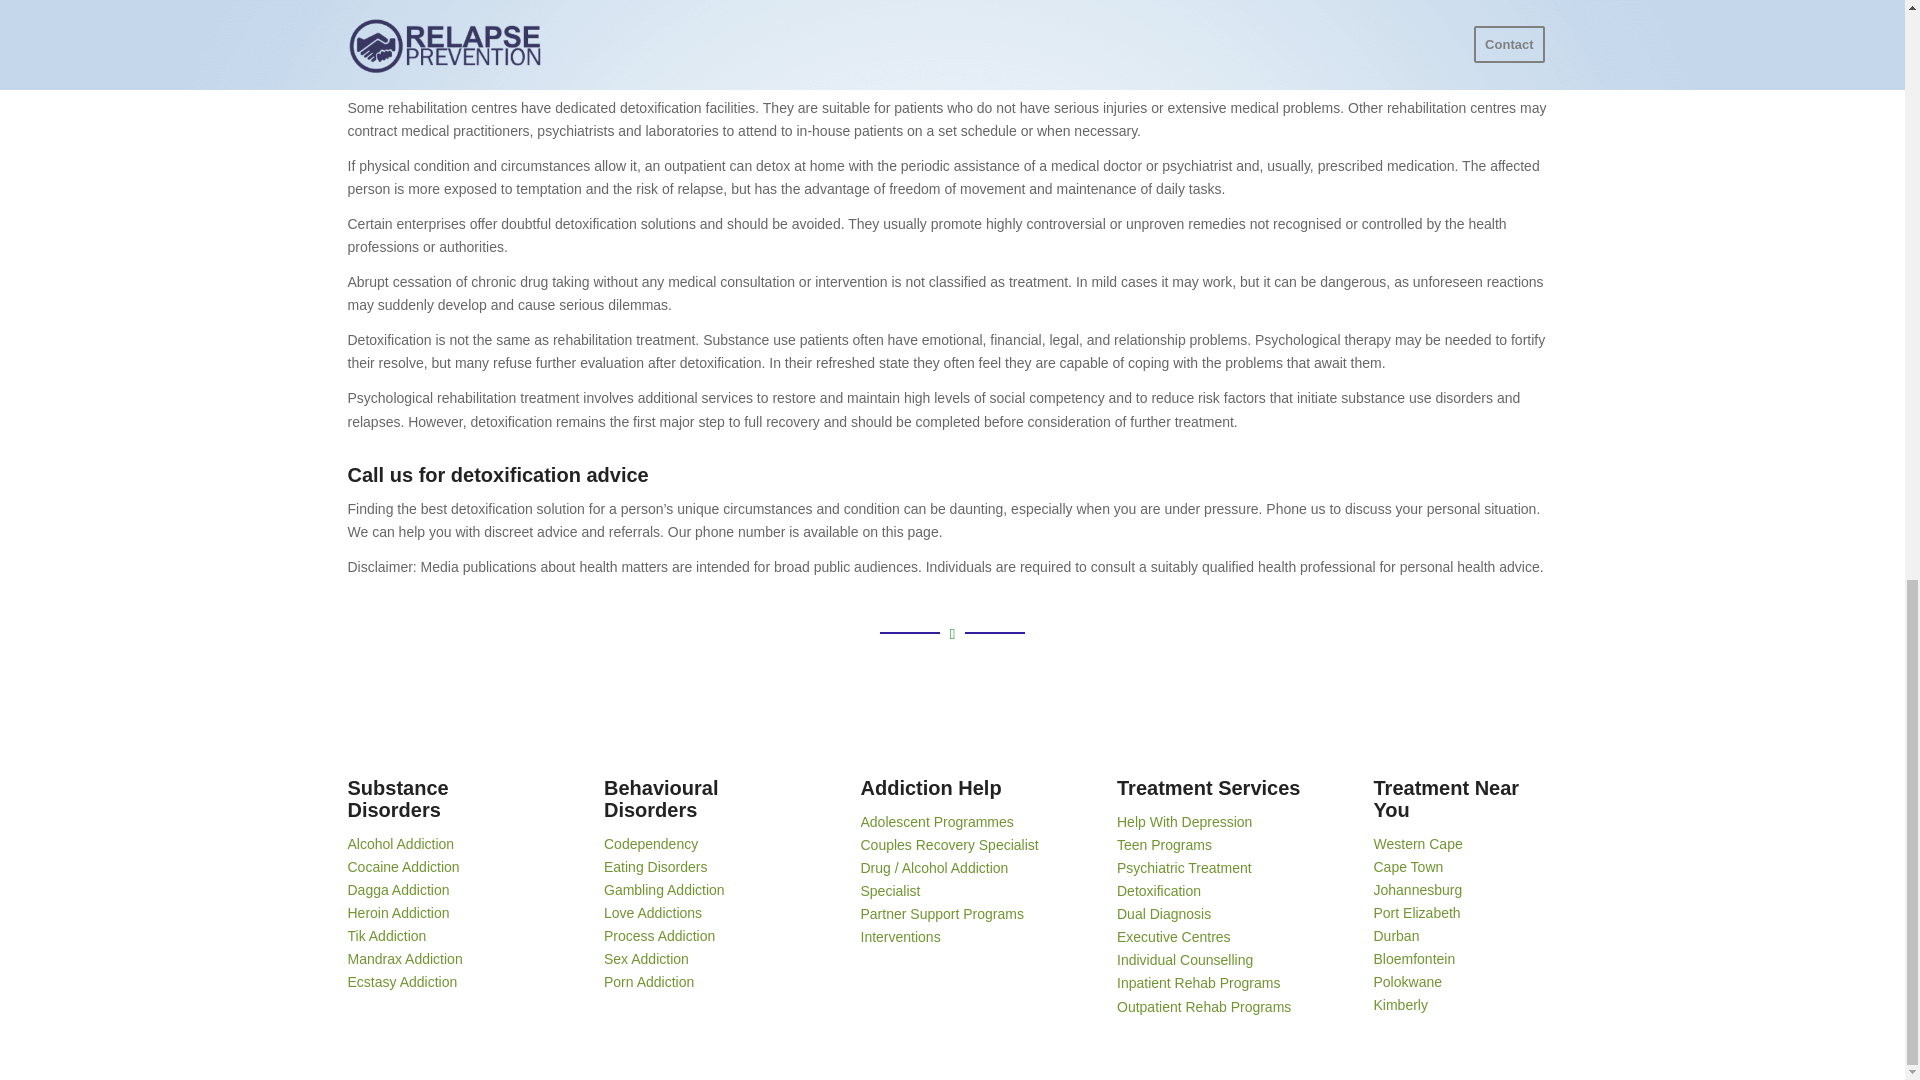  Describe the element at coordinates (1159, 890) in the screenshot. I see `Detoxification` at that location.